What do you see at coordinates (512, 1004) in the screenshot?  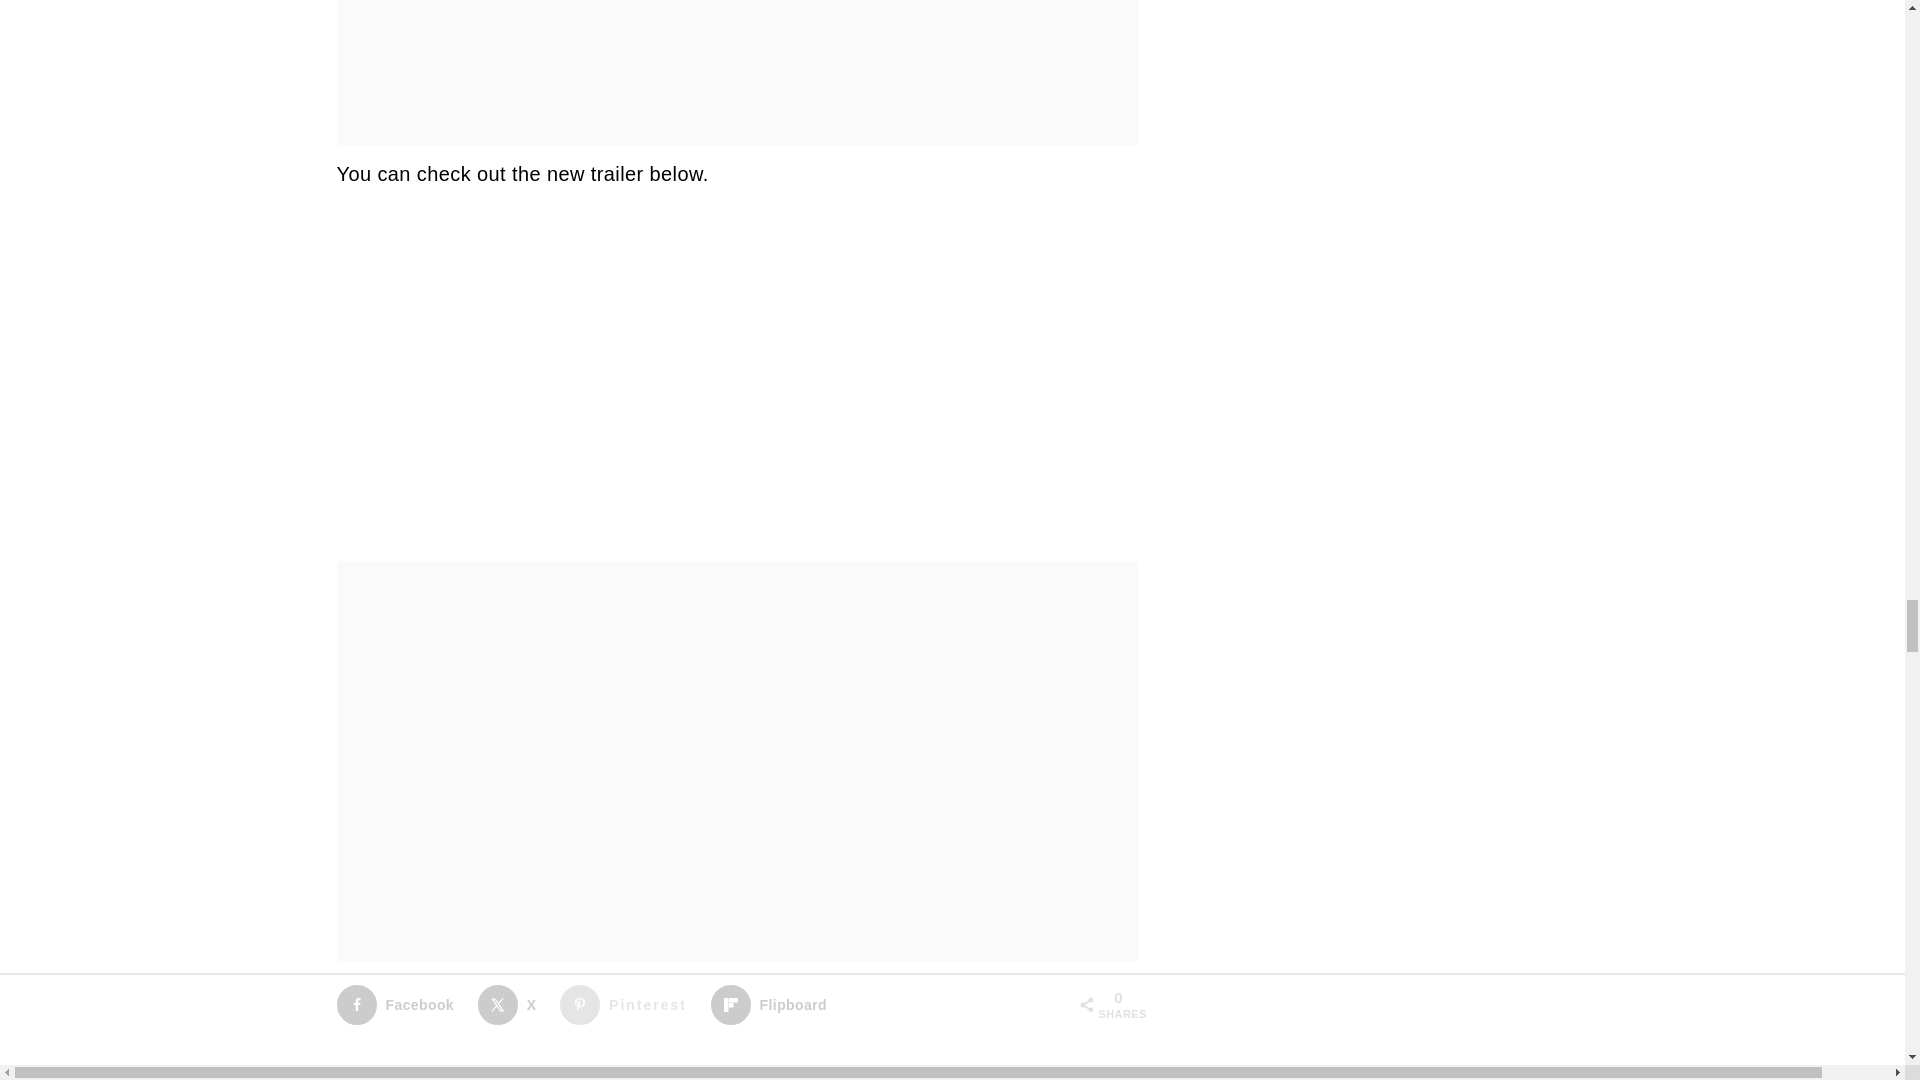 I see `Share on X` at bounding box center [512, 1004].